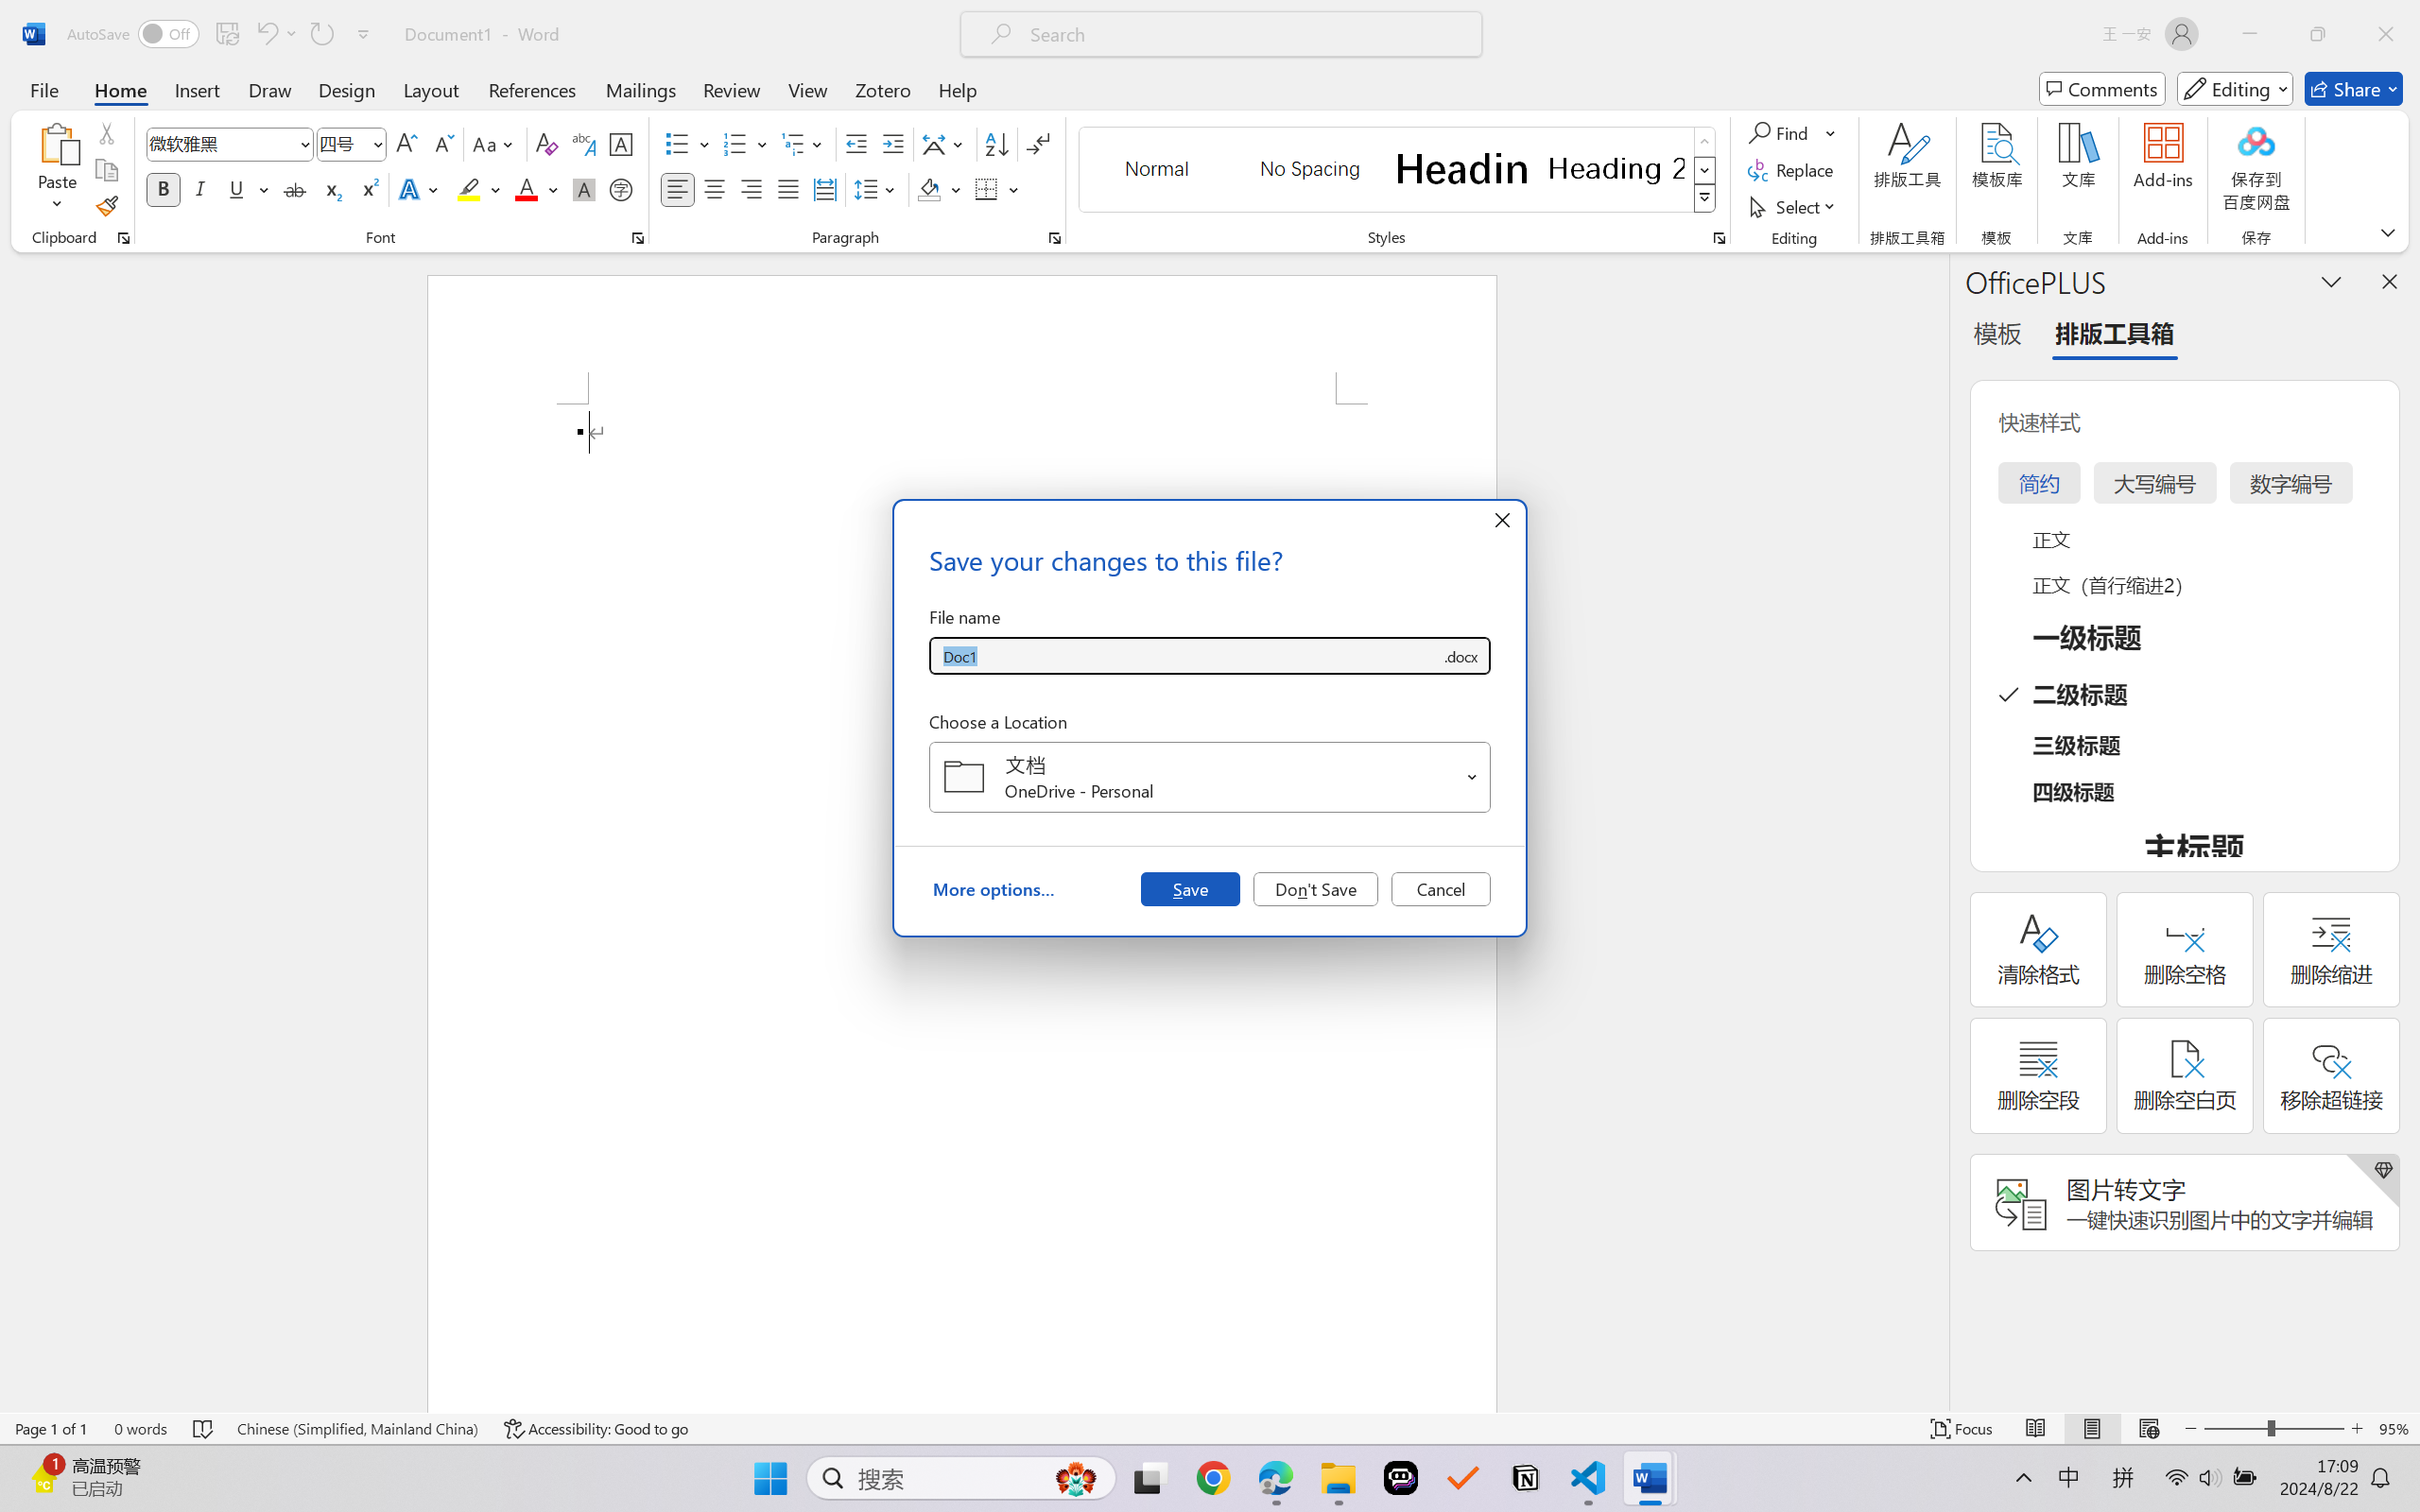 This screenshot has height=1512, width=2420. Describe the element at coordinates (1213, 1478) in the screenshot. I see `Google Chrome` at that location.